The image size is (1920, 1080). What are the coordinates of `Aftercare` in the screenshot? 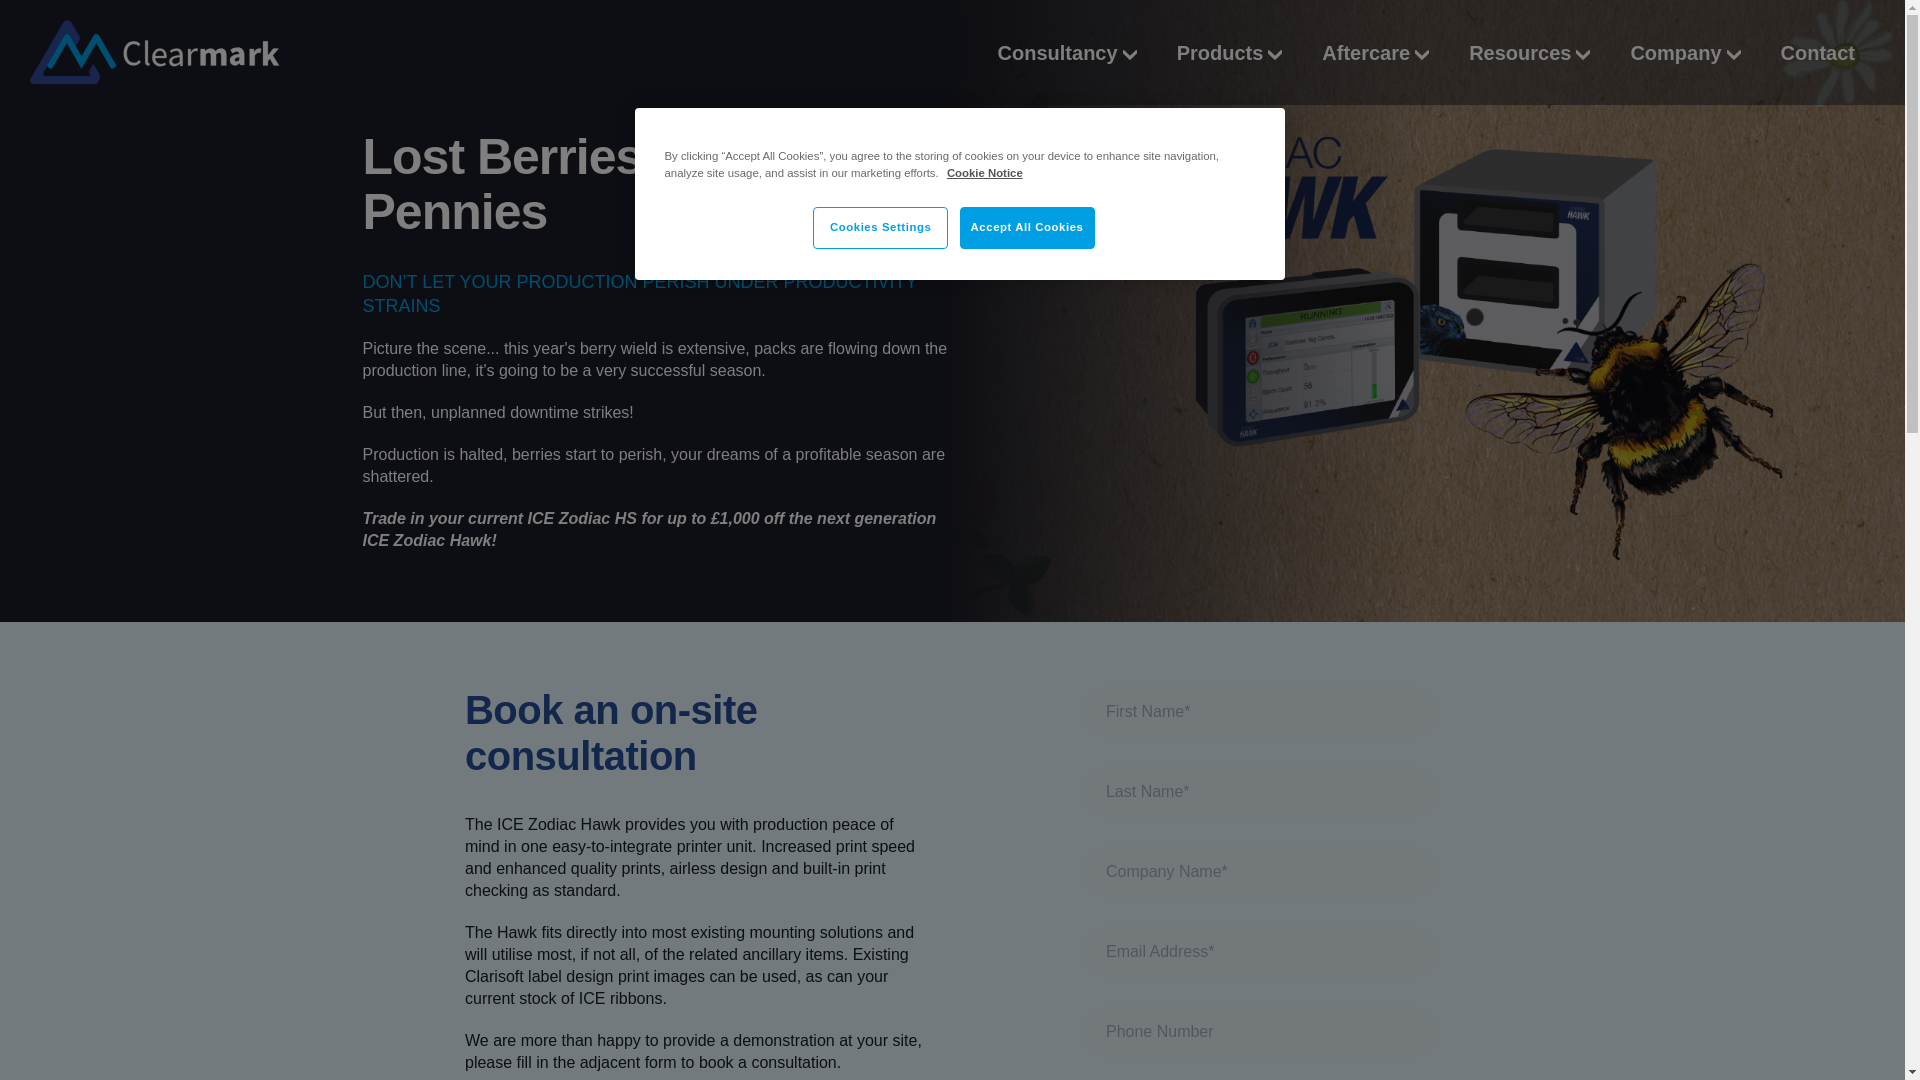 It's located at (1375, 52).